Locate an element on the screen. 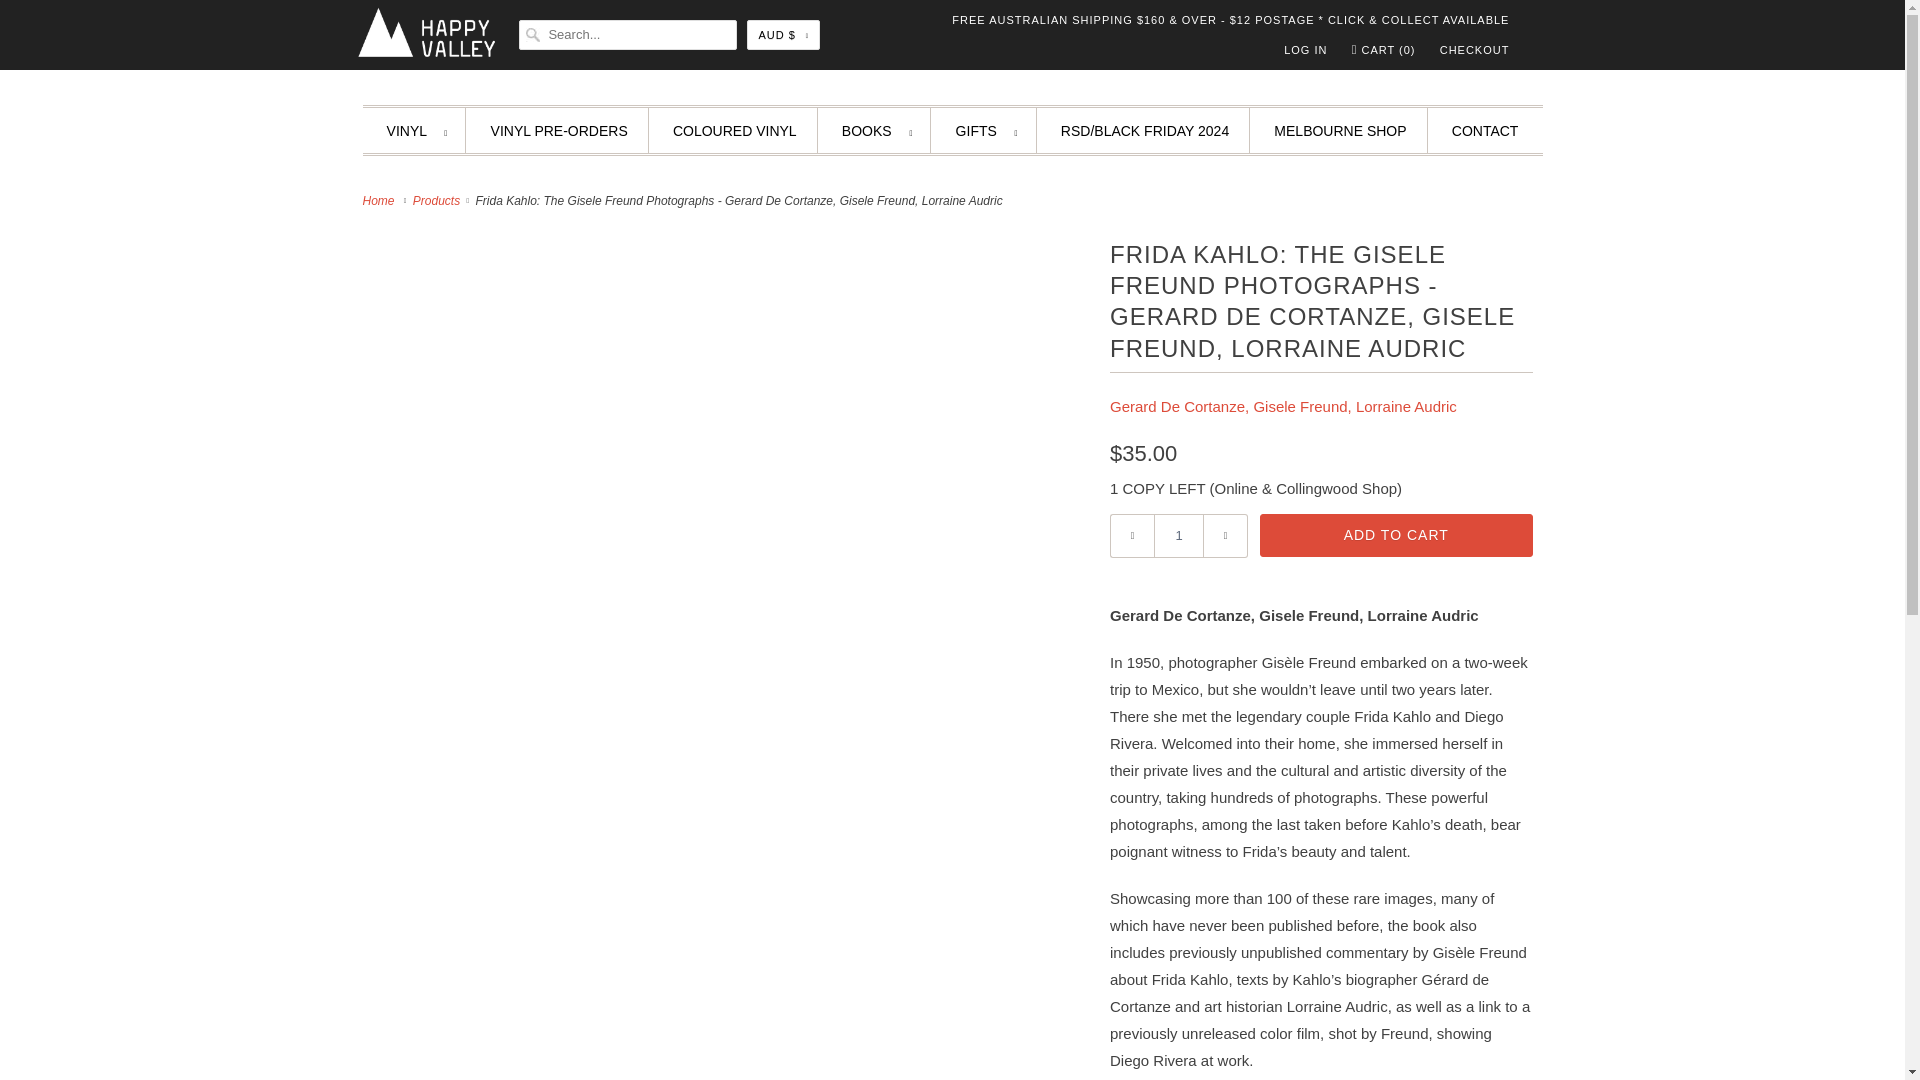 The width and height of the screenshot is (1920, 1080). LOG IN is located at coordinates (1305, 49).